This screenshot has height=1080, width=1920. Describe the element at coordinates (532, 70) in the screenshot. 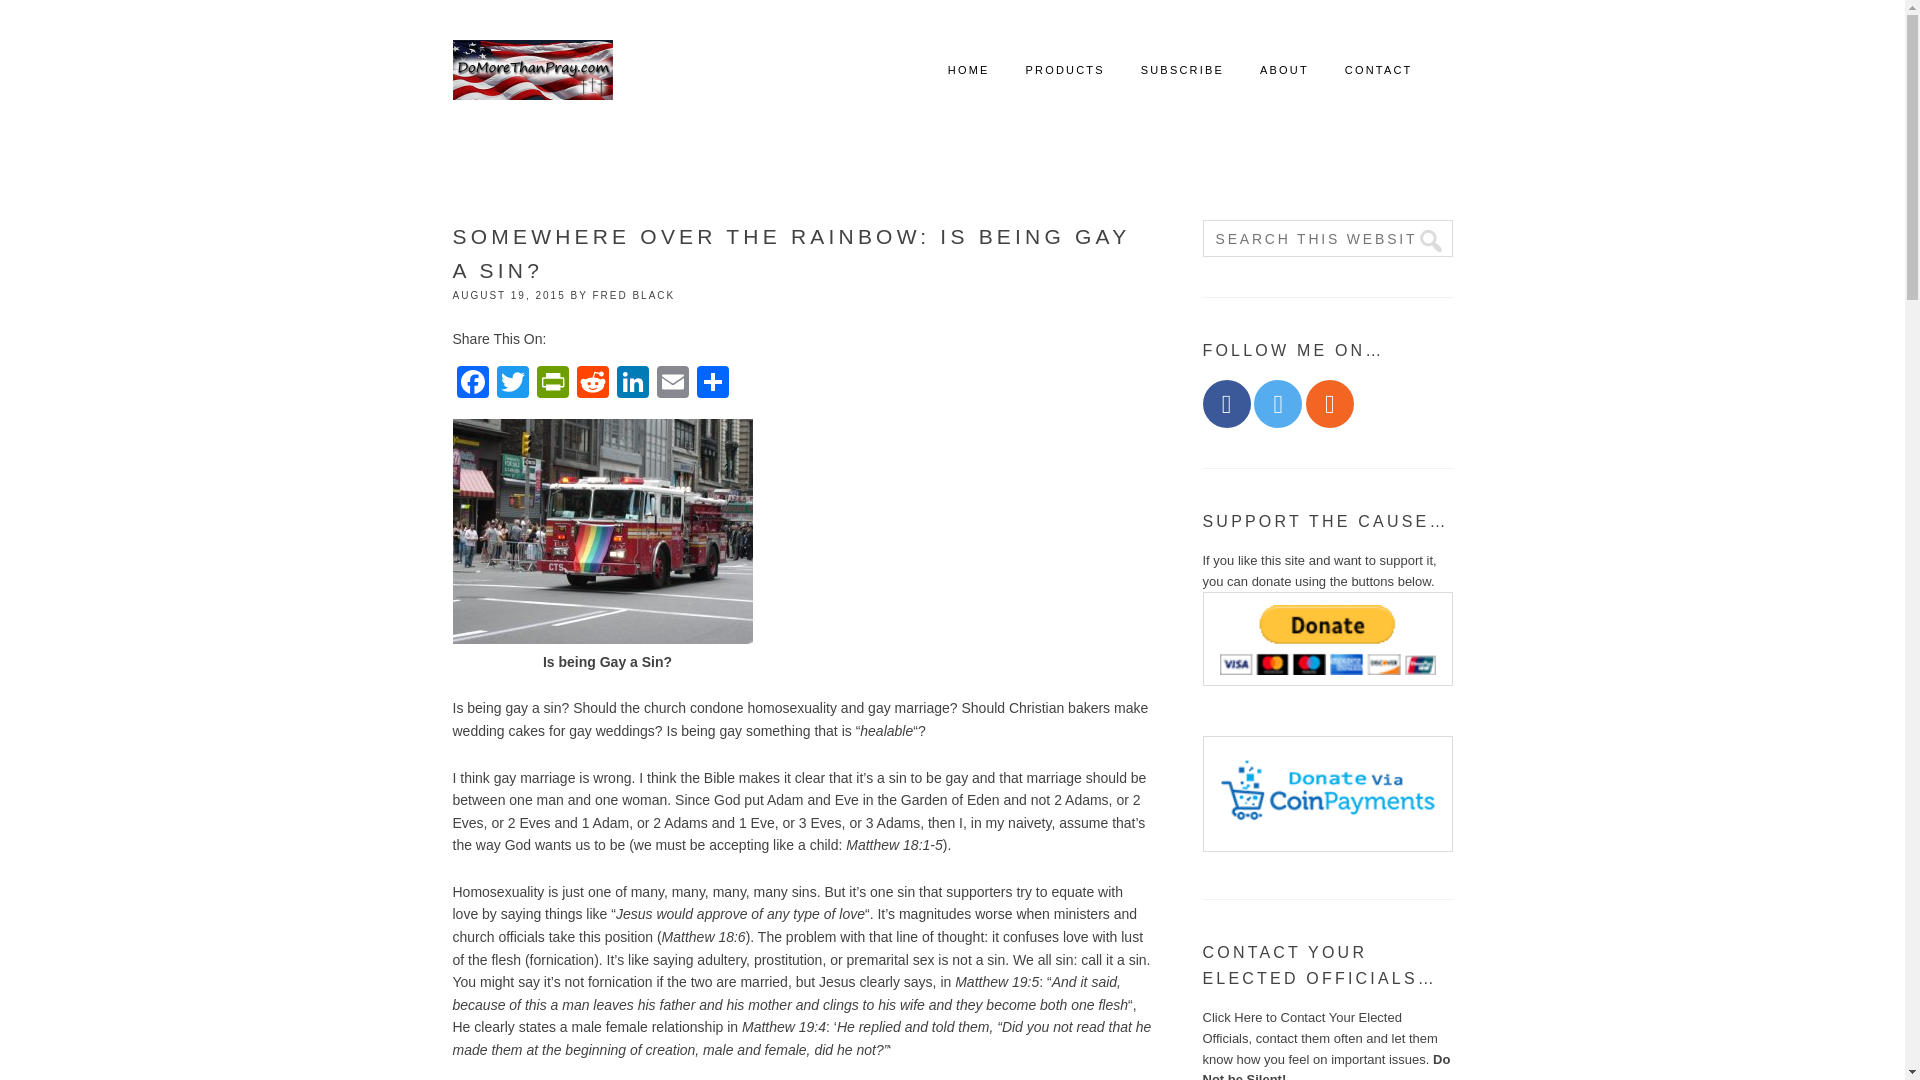

I see `DO MORE THAN PRAY` at that location.